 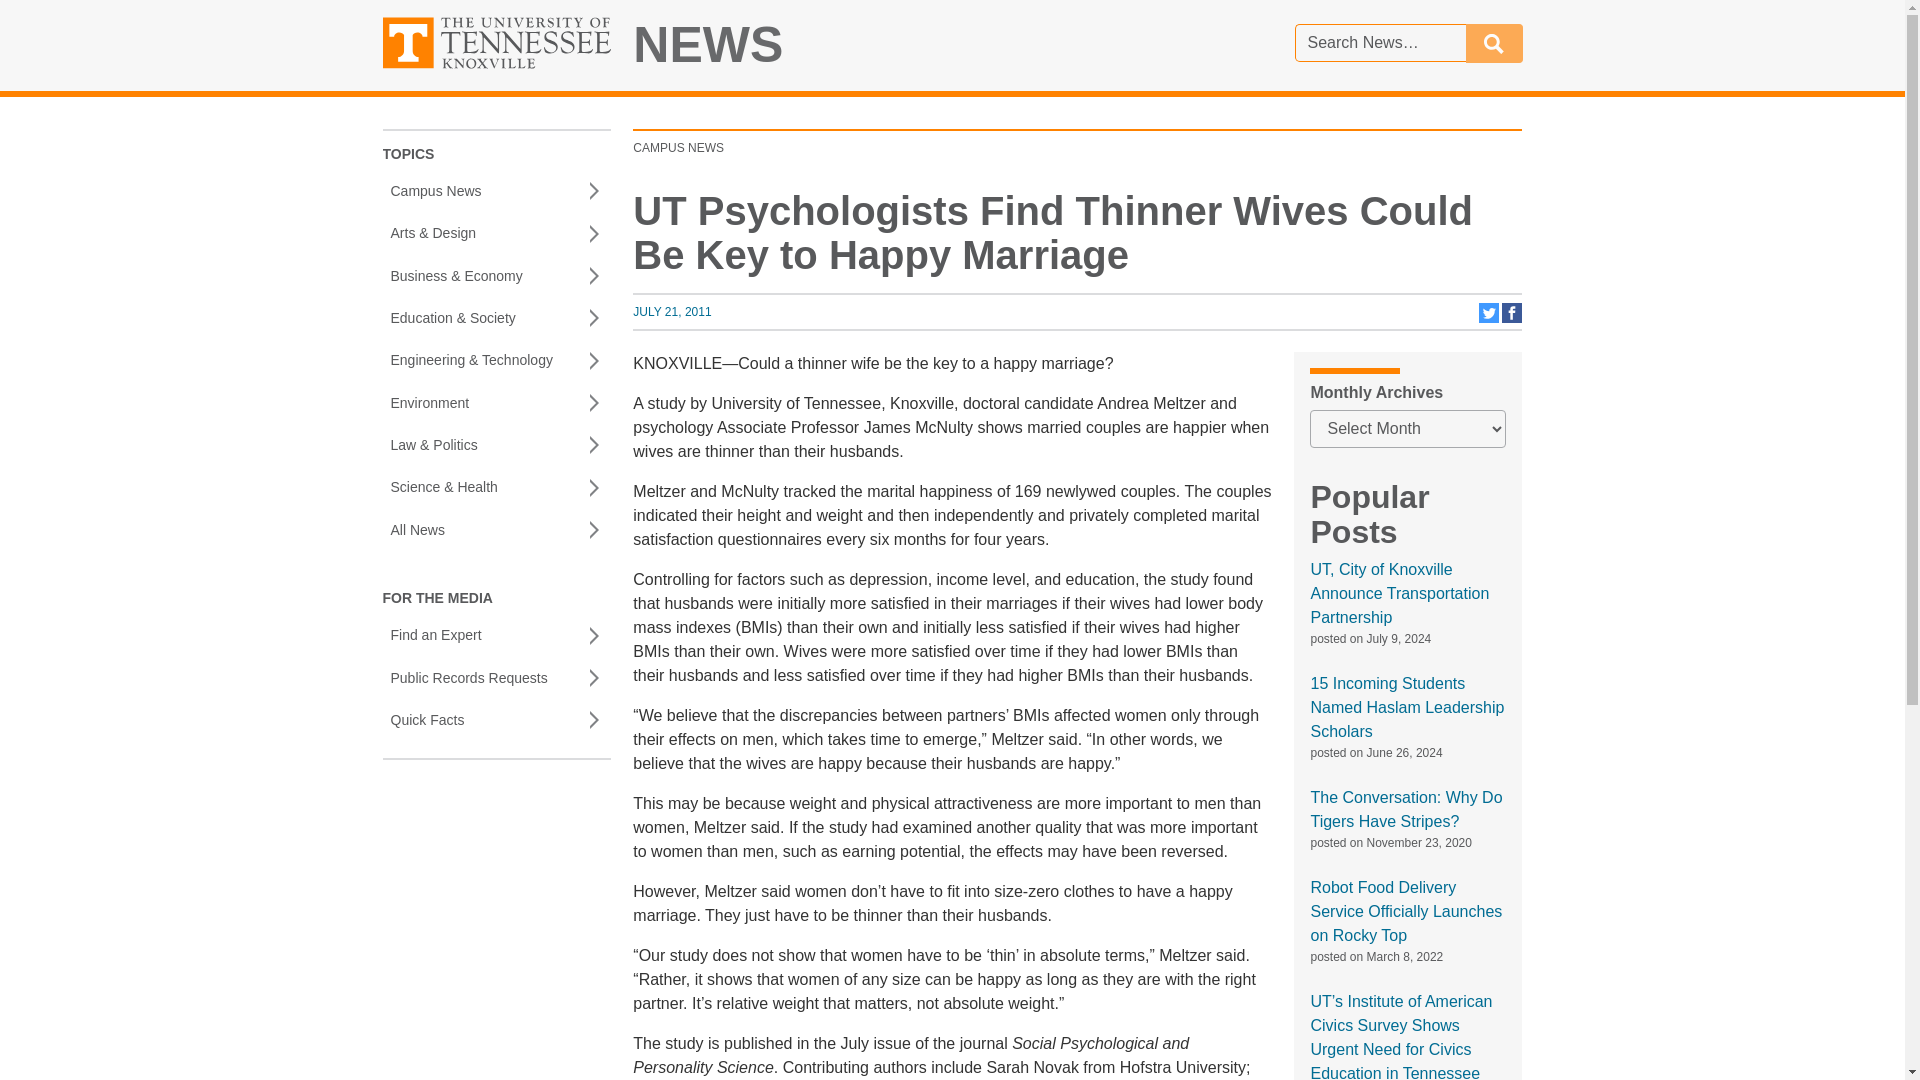 What do you see at coordinates (708, 45) in the screenshot?
I see `NEWS` at bounding box center [708, 45].